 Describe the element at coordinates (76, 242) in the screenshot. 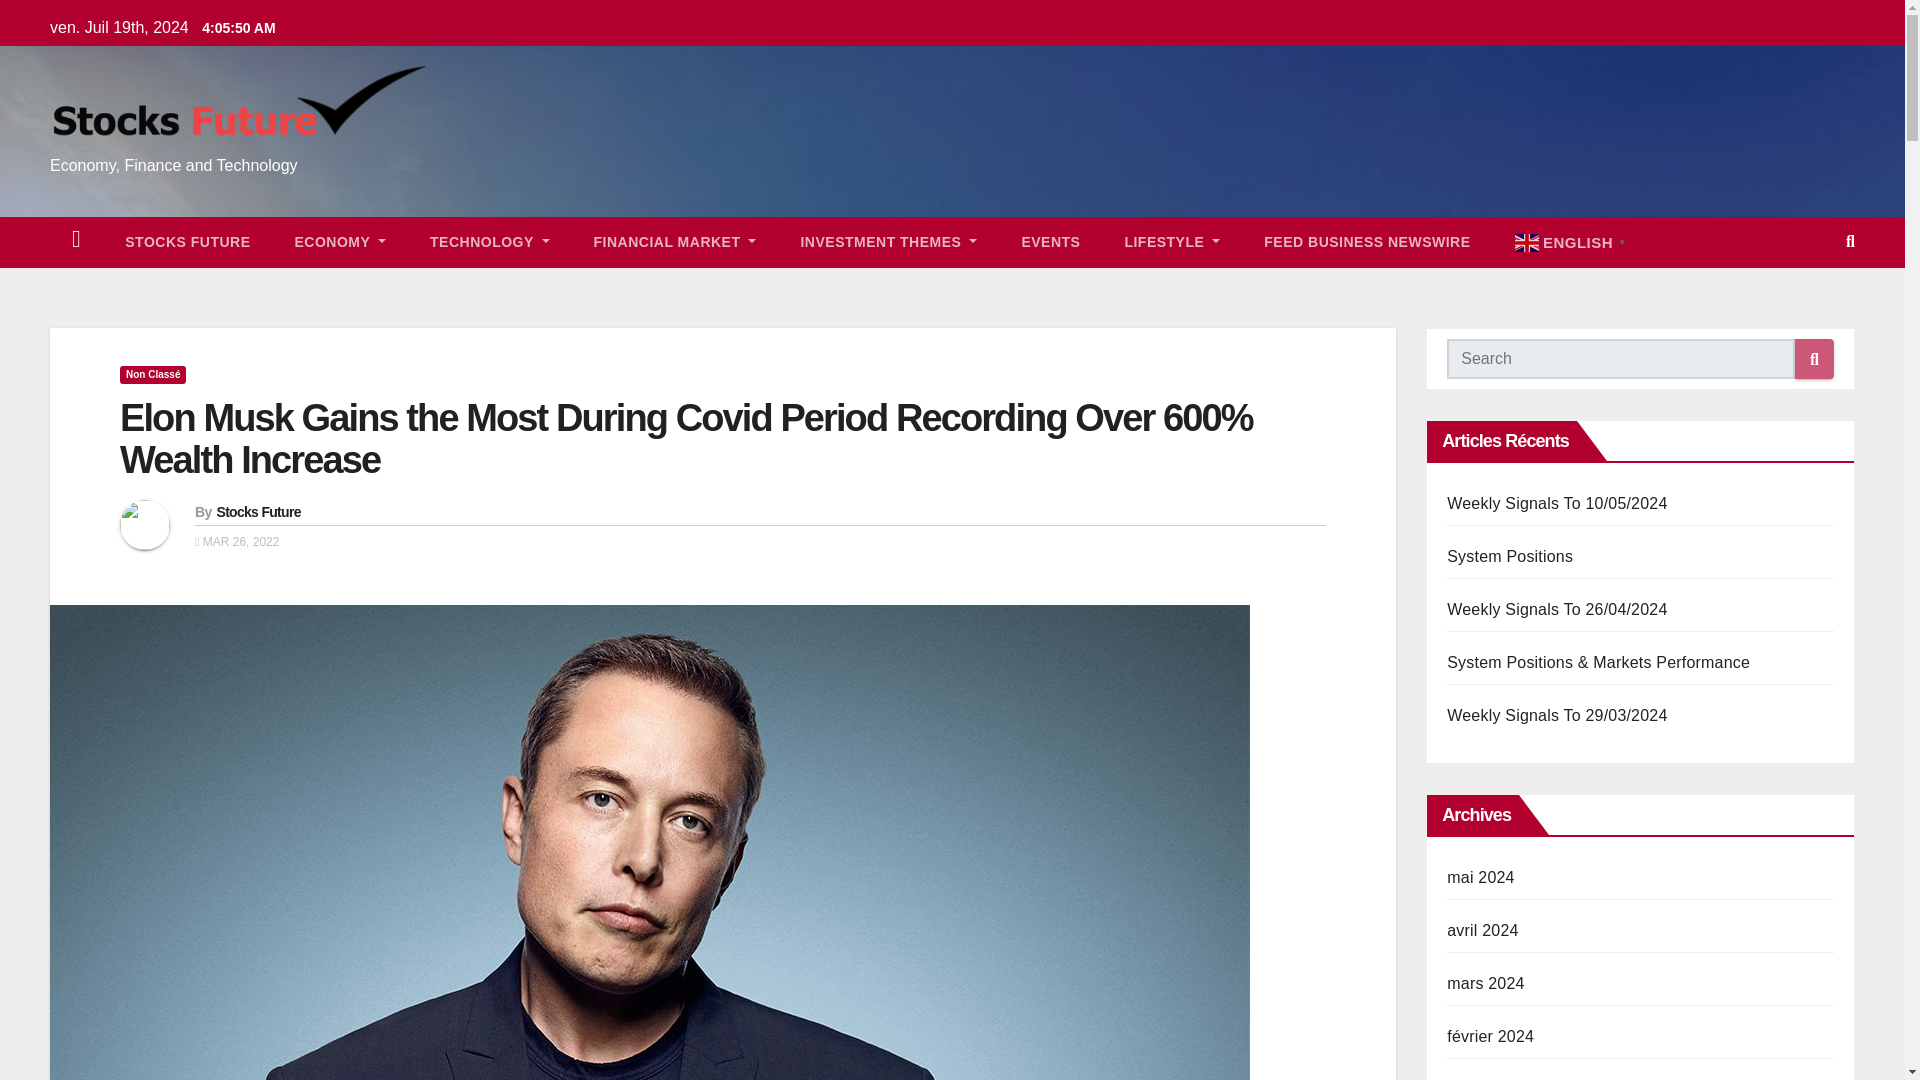

I see `Home` at that location.